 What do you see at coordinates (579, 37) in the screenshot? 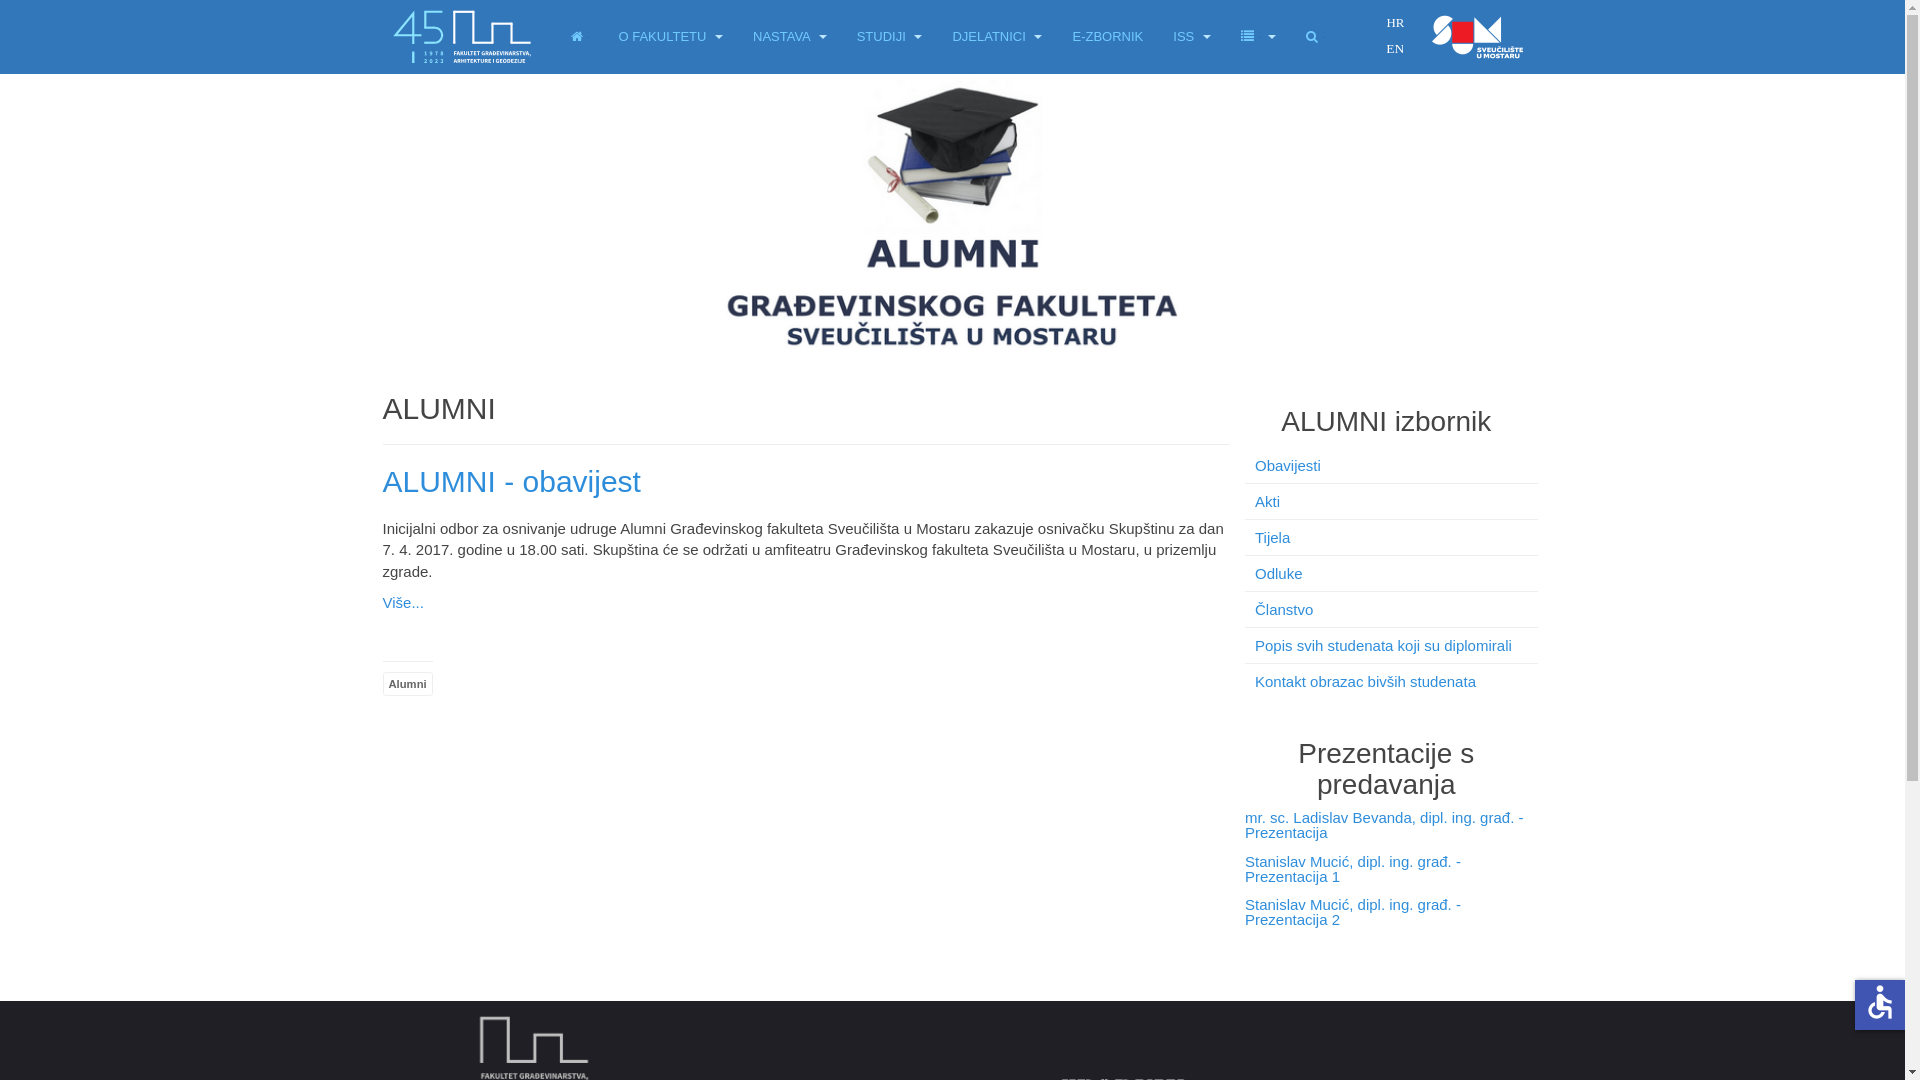
I see `Naslovnica` at bounding box center [579, 37].